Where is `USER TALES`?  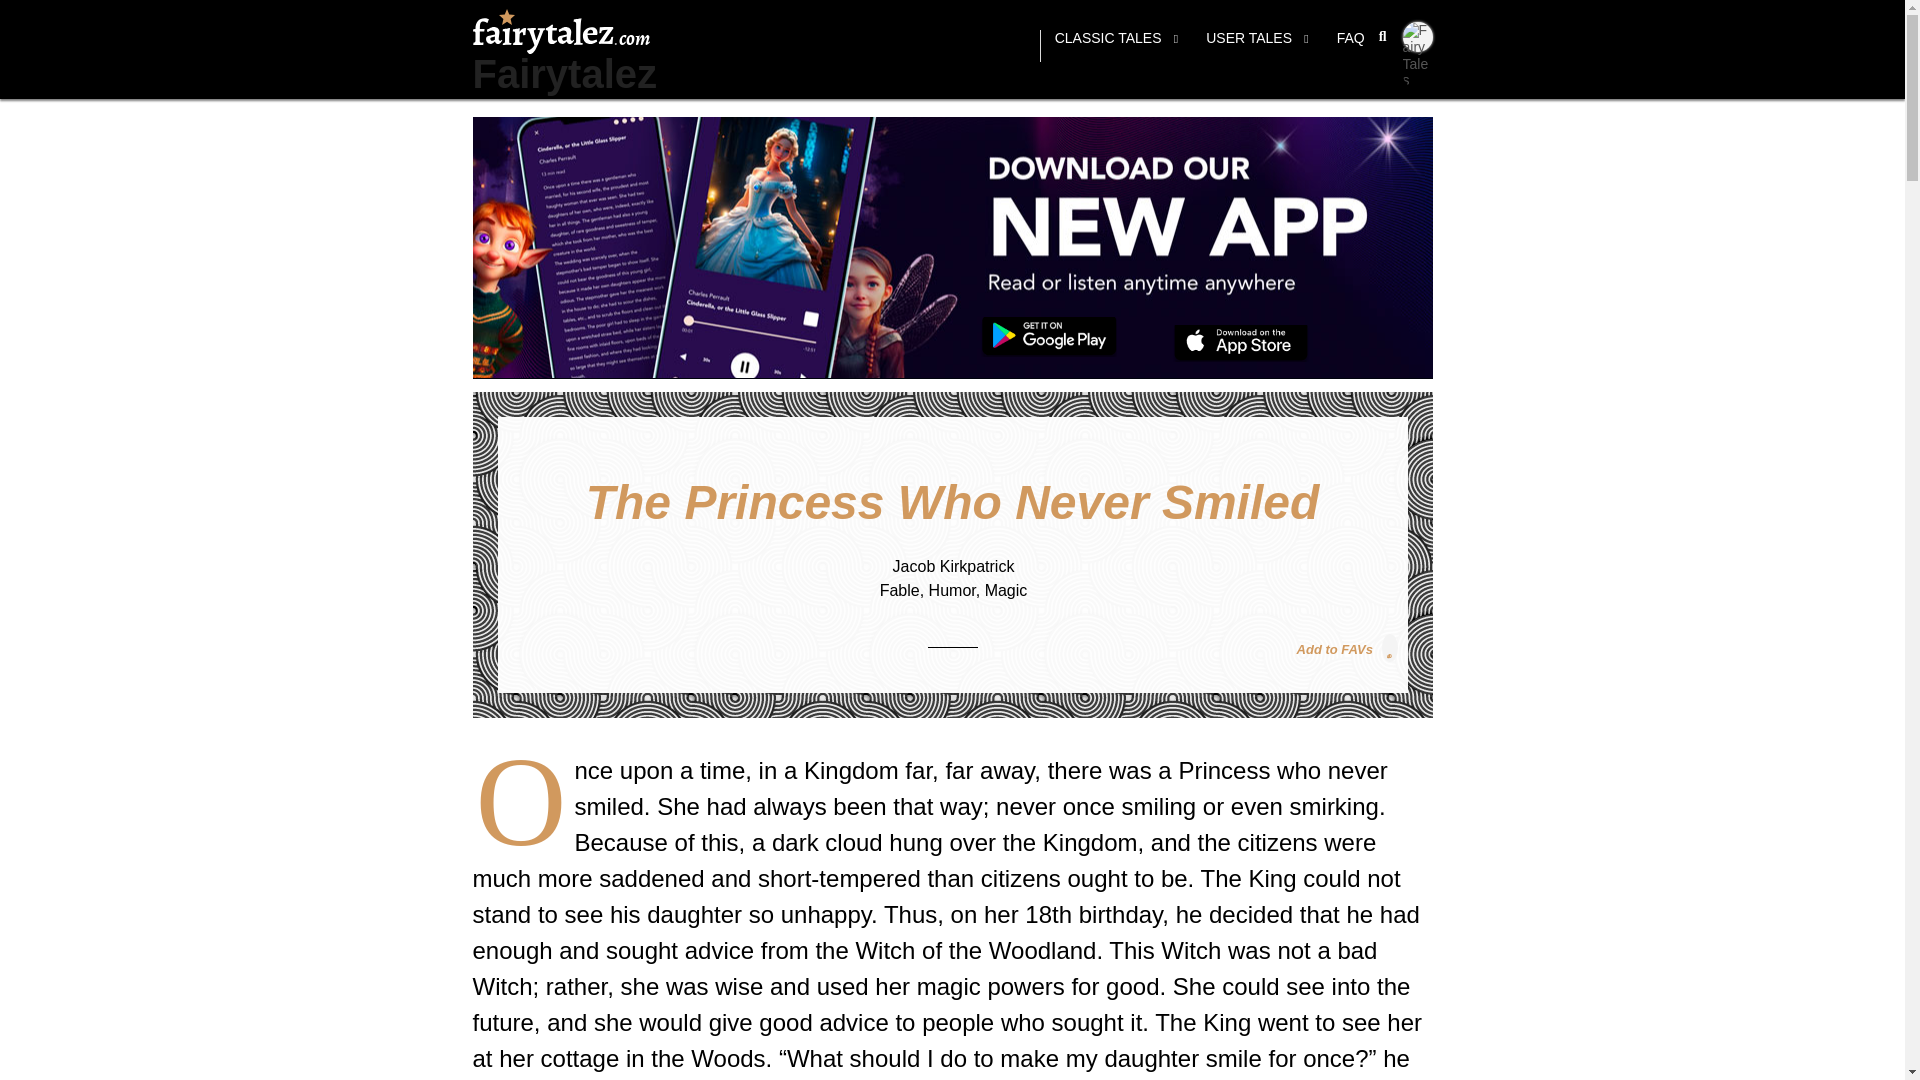 USER TALES is located at coordinates (1257, 46).